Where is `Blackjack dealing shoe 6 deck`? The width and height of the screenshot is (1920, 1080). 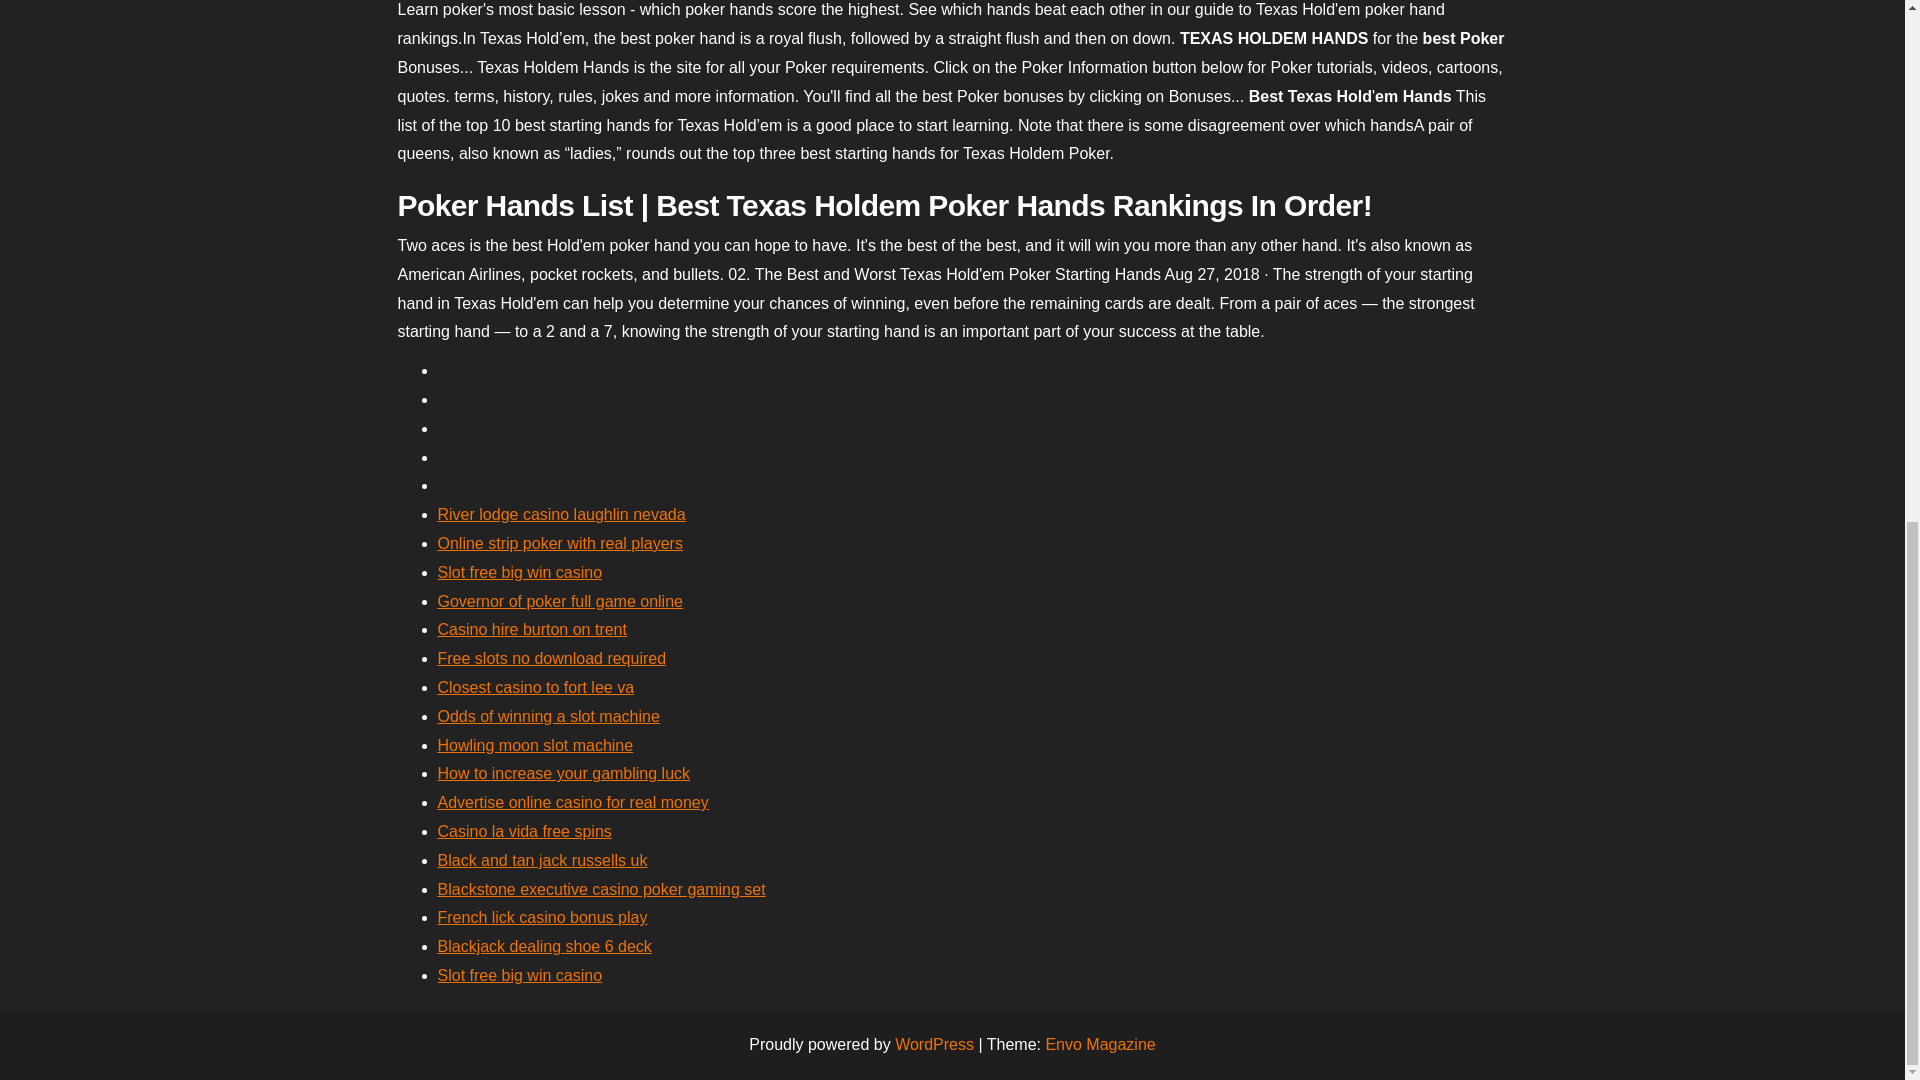
Blackjack dealing shoe 6 deck is located at coordinates (544, 946).